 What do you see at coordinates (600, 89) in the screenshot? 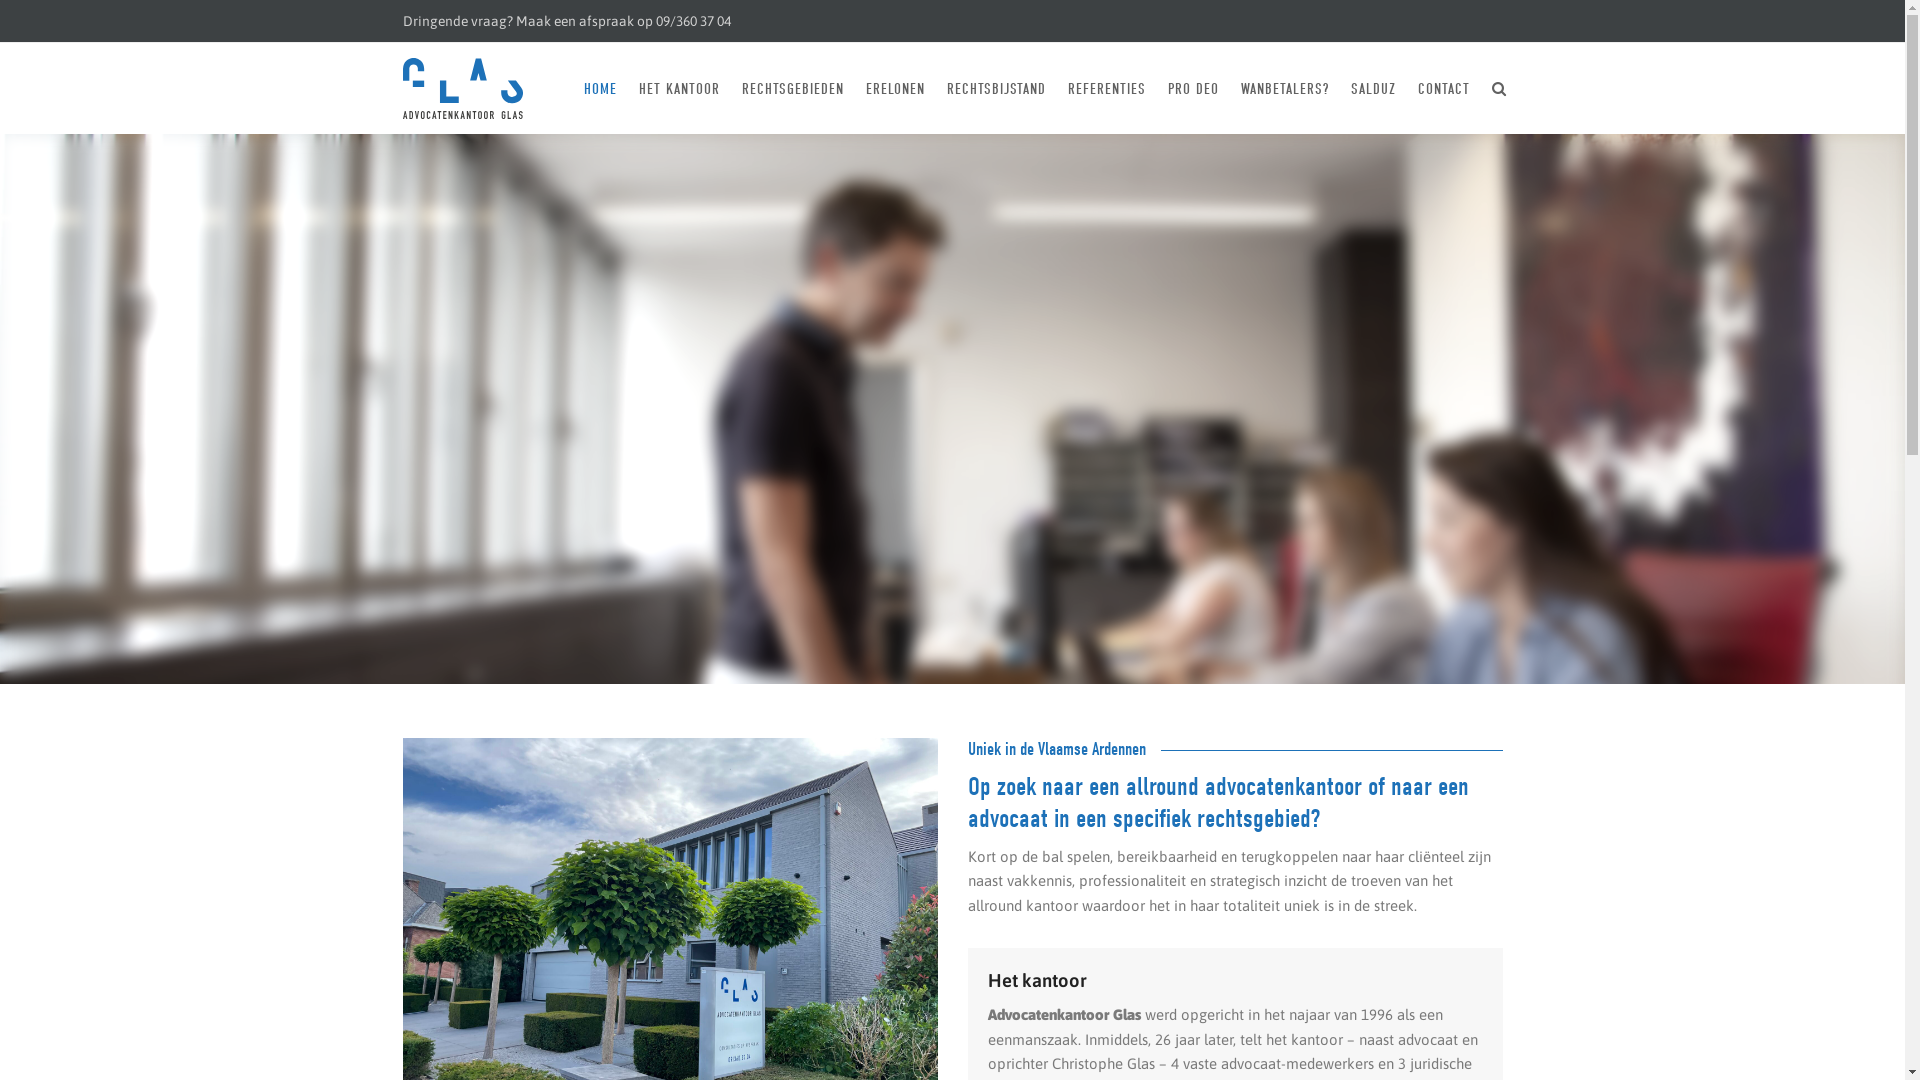
I see `HOME` at bounding box center [600, 89].